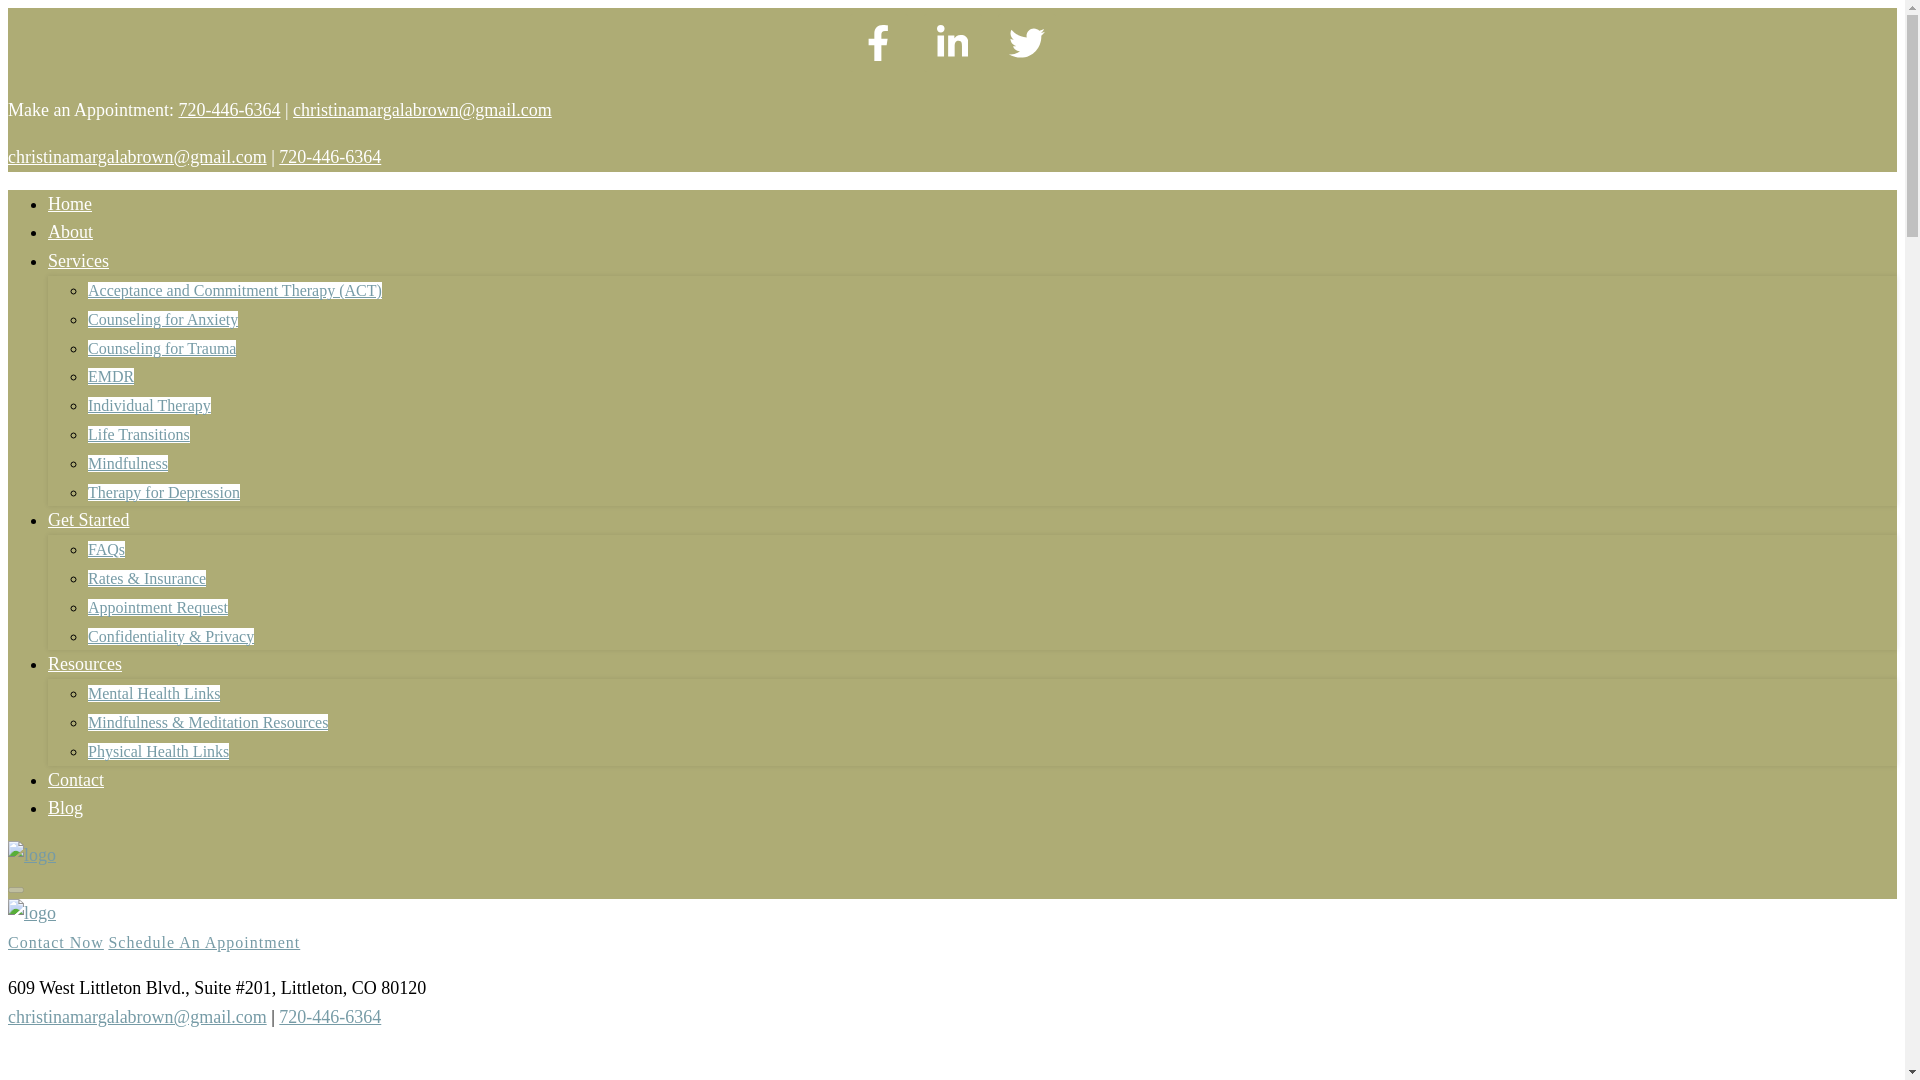  What do you see at coordinates (229, 110) in the screenshot?
I see `720-446-6364` at bounding box center [229, 110].